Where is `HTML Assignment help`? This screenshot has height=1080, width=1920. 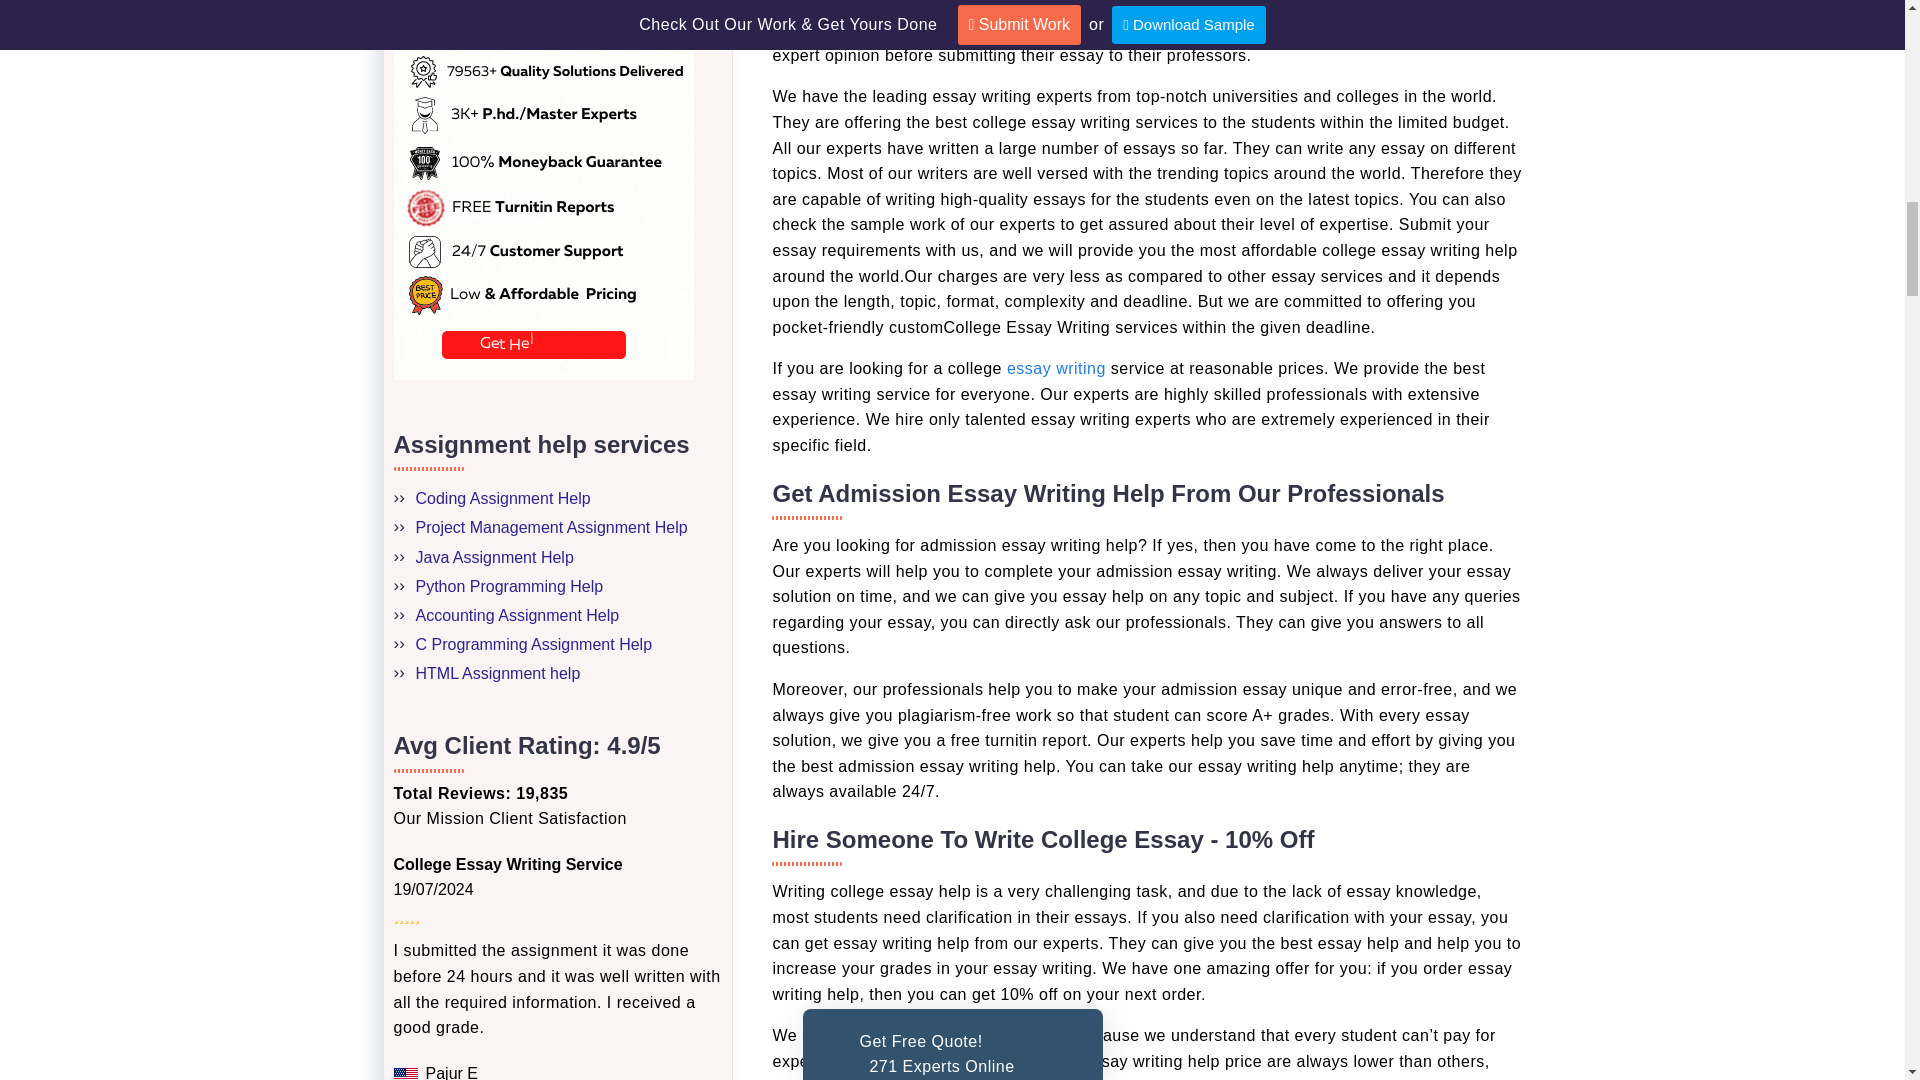
HTML Assignment help is located at coordinates (498, 673).